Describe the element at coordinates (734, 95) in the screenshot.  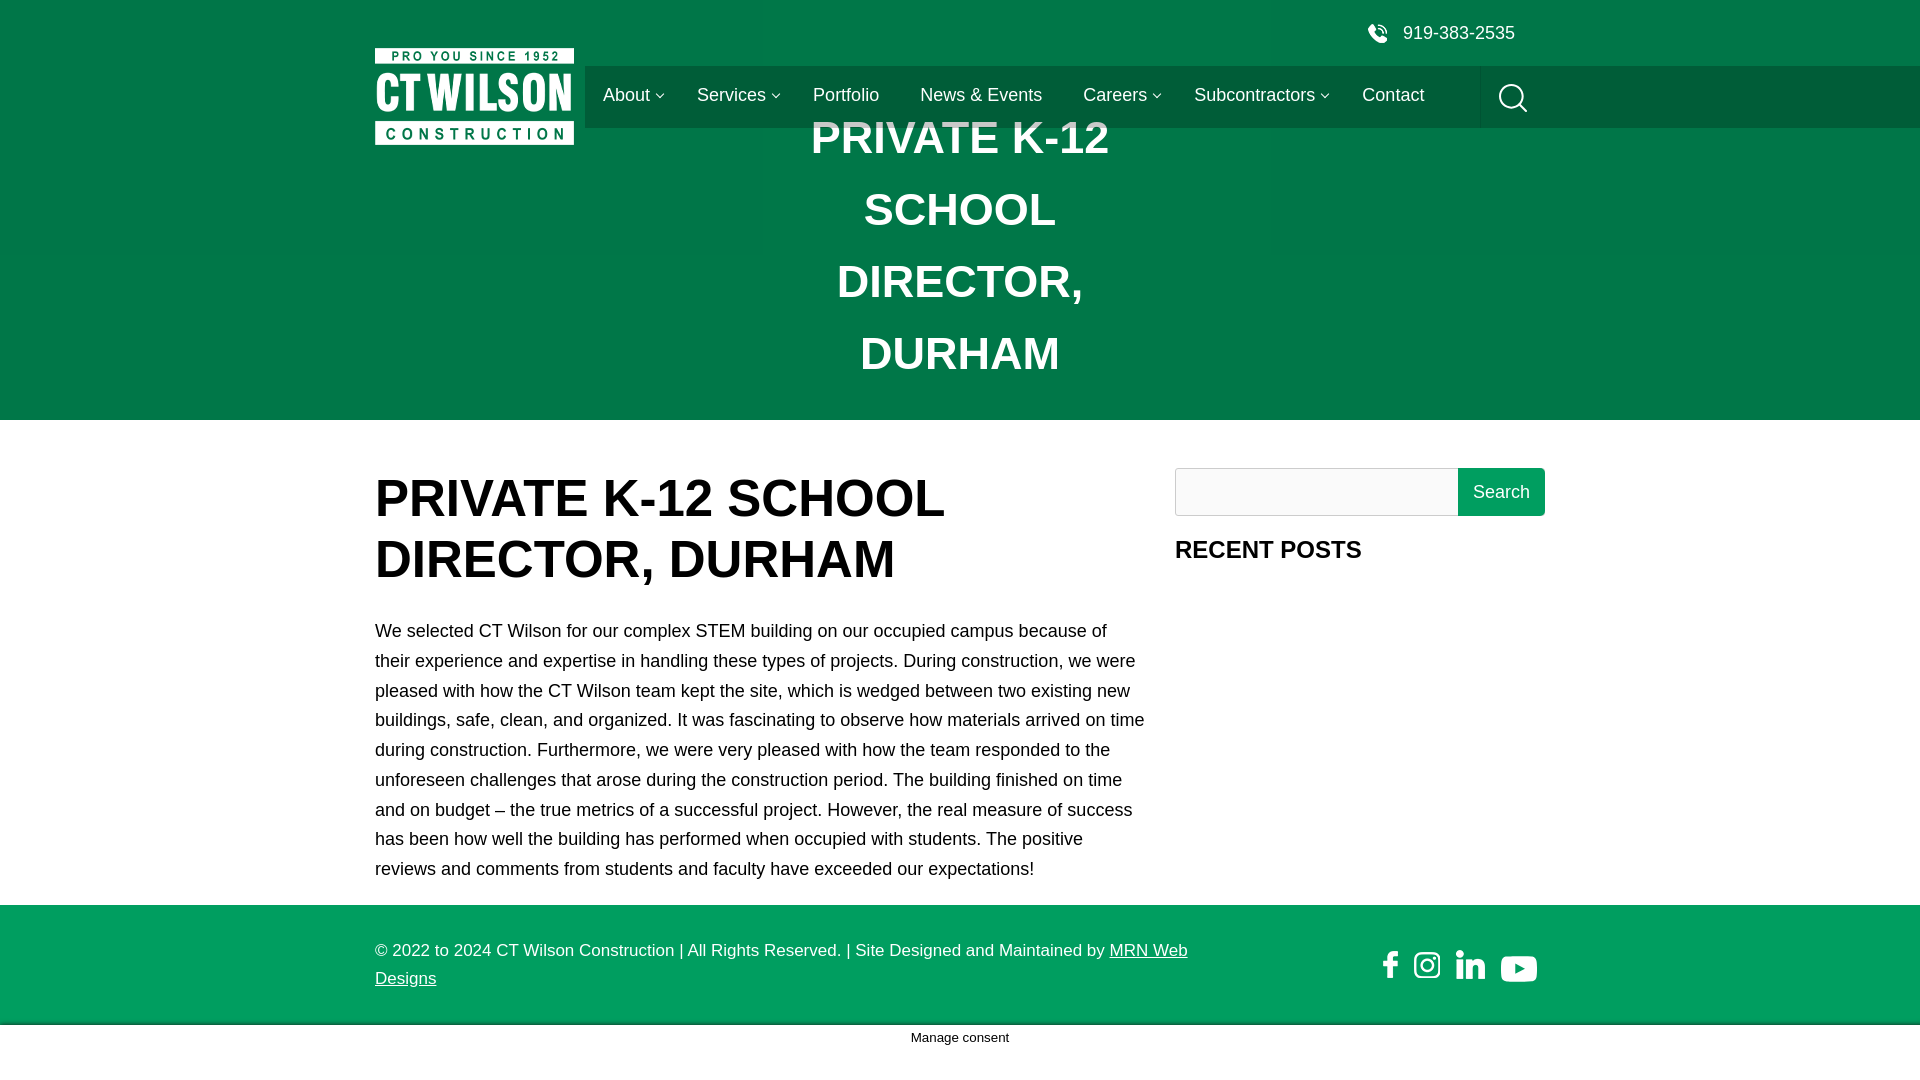
I see `Services` at that location.